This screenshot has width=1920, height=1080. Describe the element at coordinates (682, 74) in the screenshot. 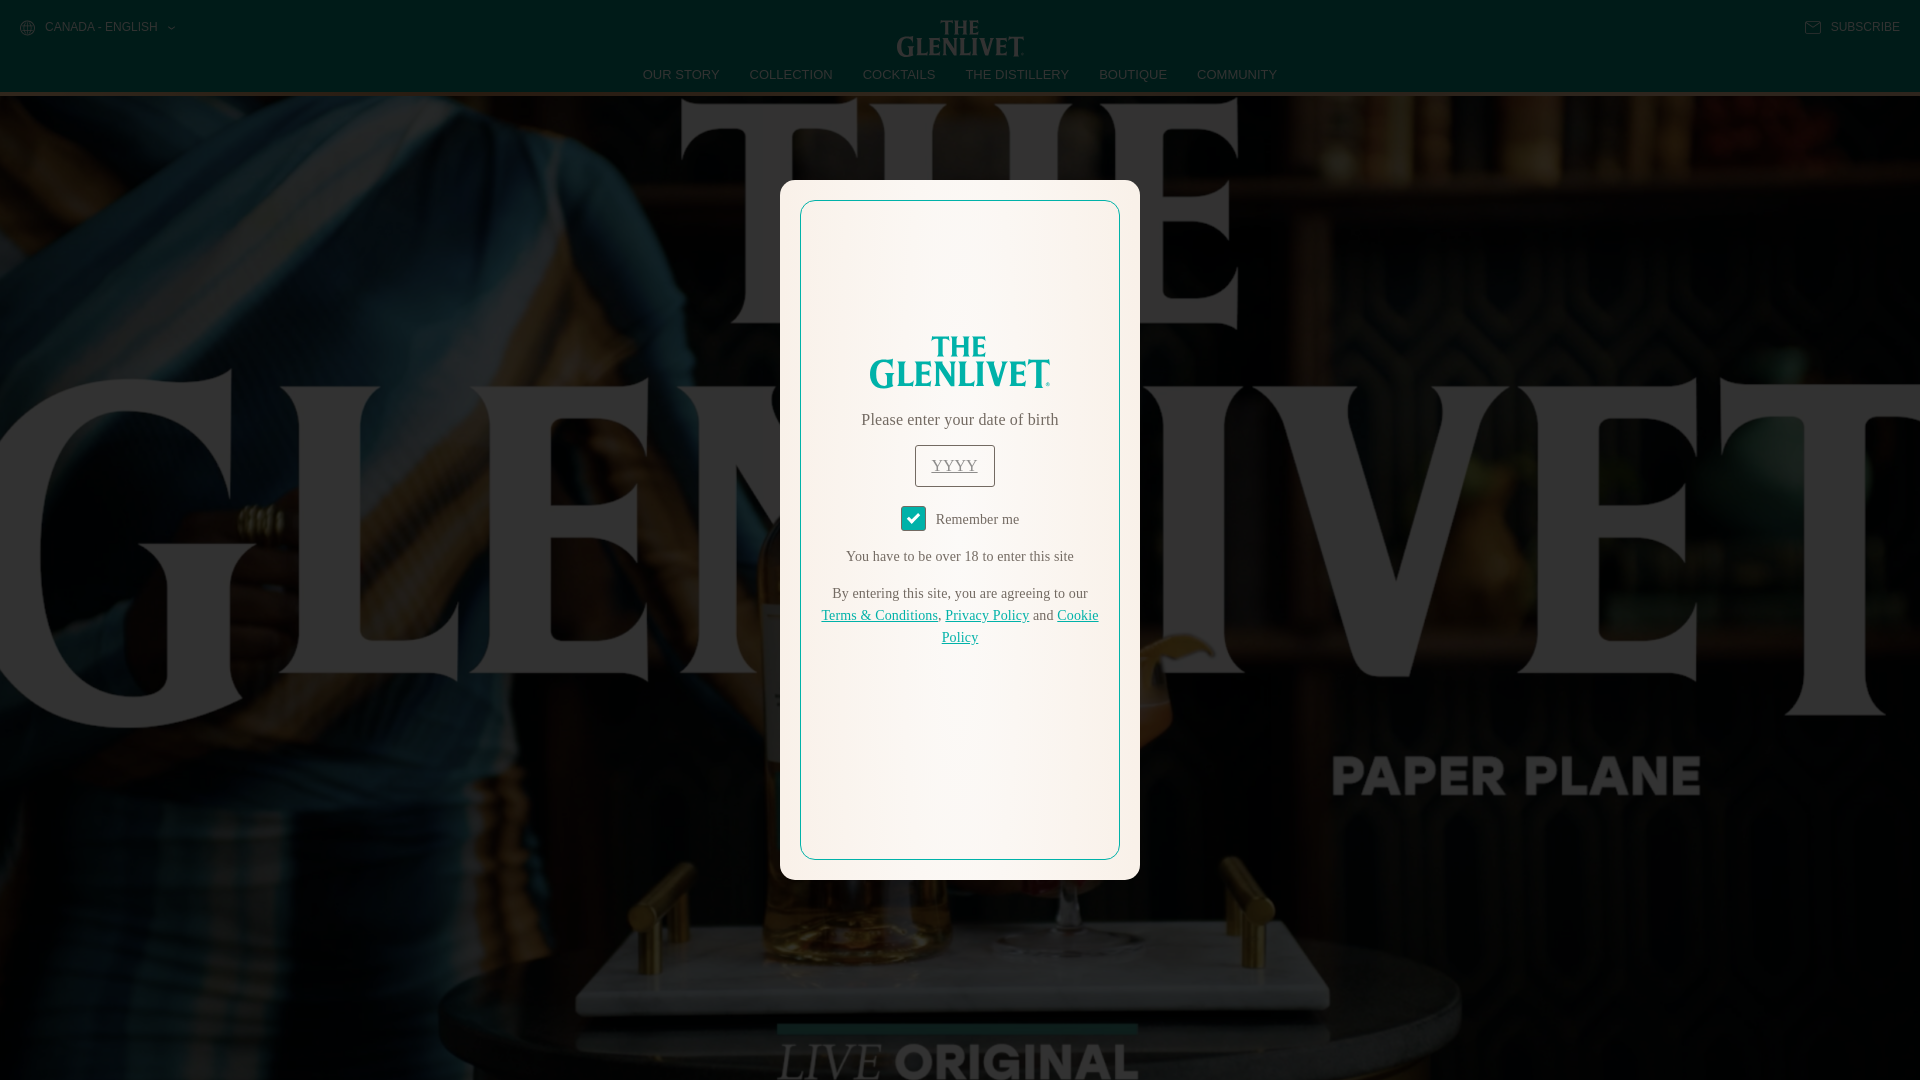

I see `OUR STORY` at that location.